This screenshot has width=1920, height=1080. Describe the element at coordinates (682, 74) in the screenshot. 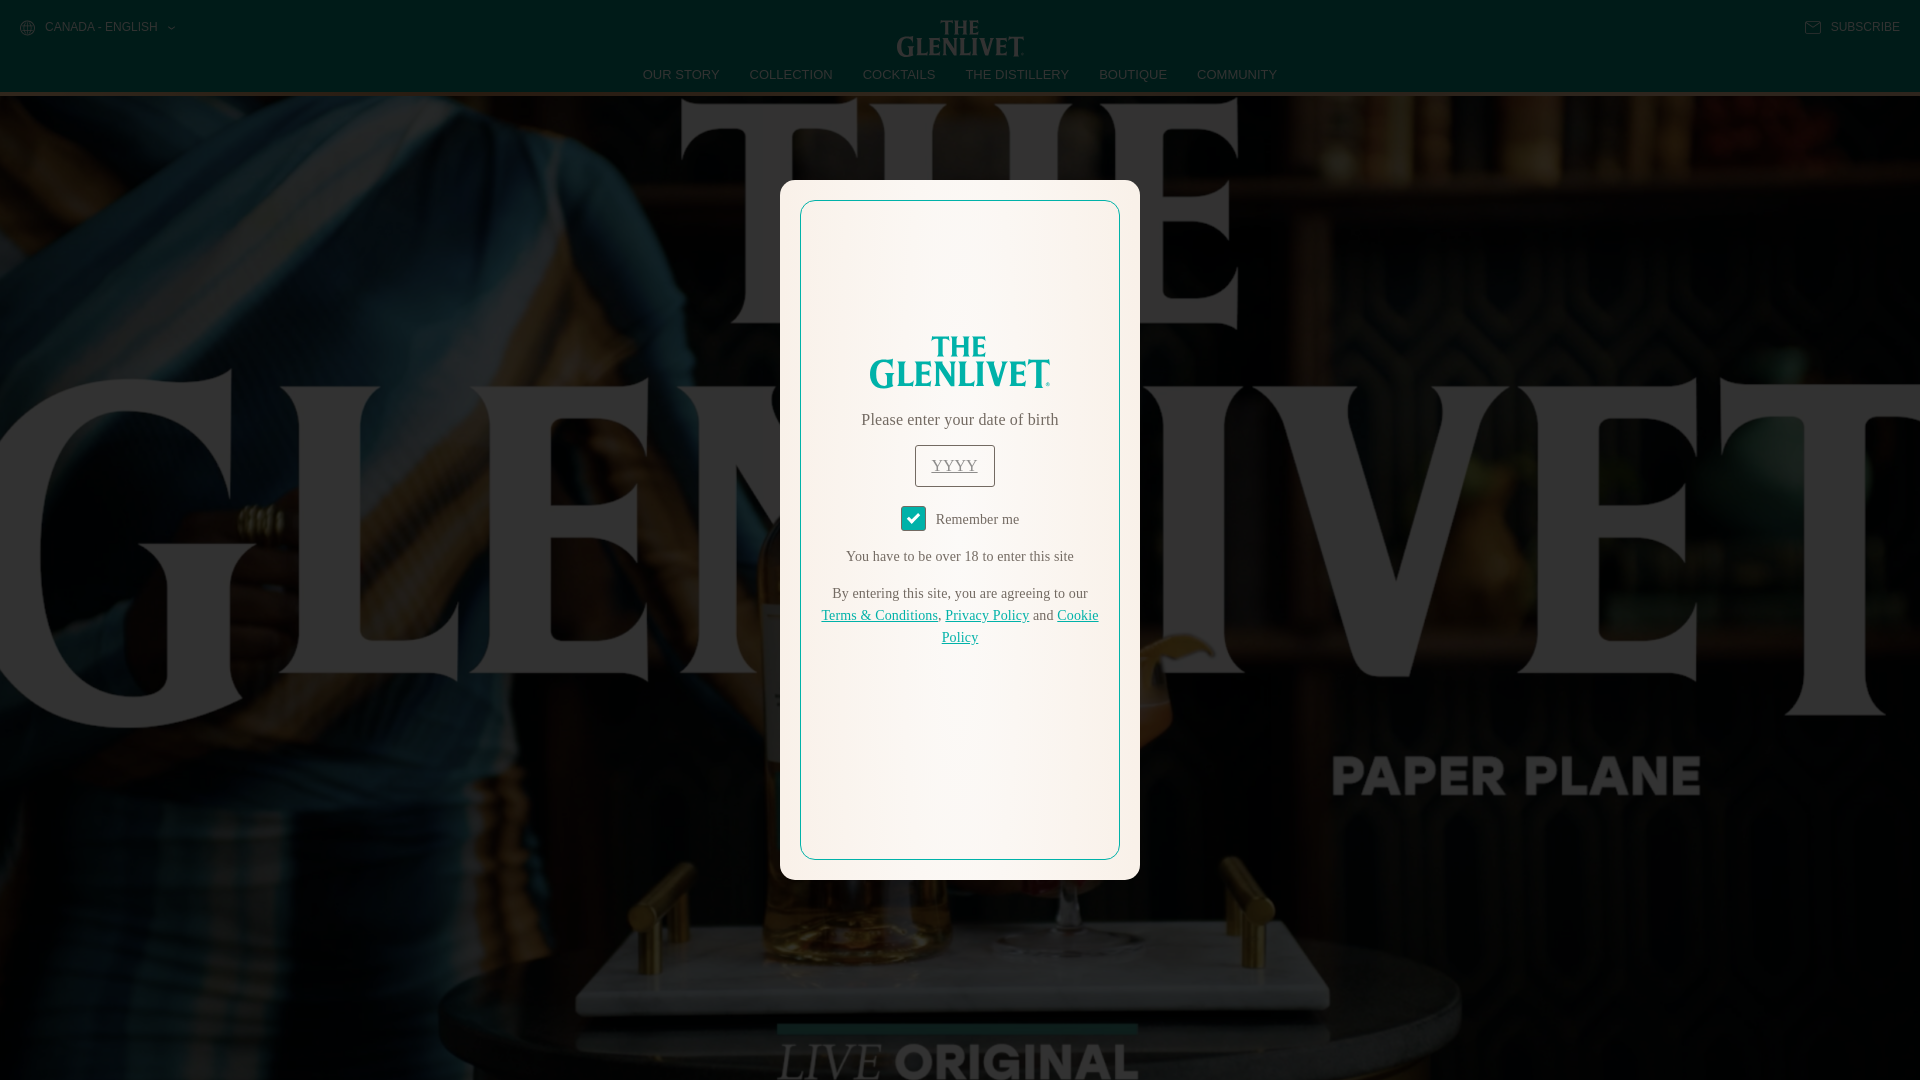

I see `OUR STORY` at that location.